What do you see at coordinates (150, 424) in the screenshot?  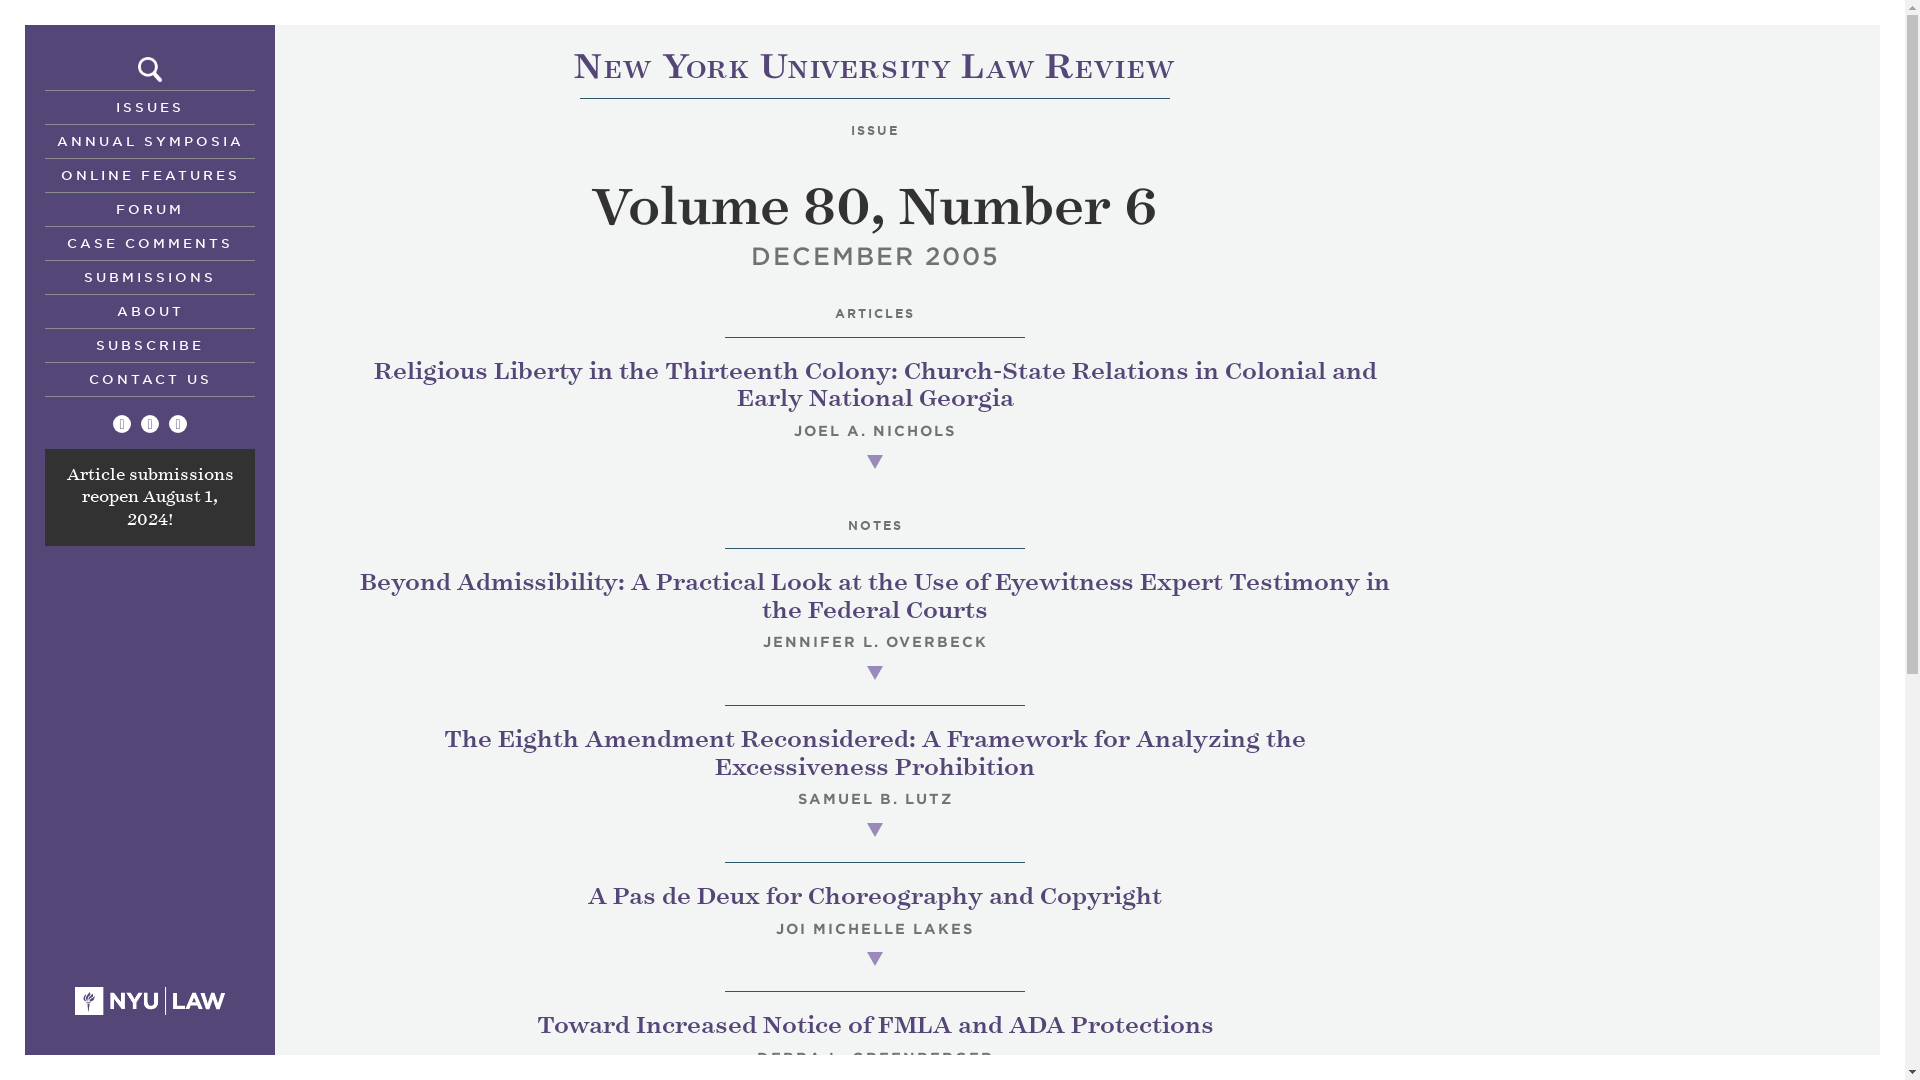 I see `Twitter` at bounding box center [150, 424].